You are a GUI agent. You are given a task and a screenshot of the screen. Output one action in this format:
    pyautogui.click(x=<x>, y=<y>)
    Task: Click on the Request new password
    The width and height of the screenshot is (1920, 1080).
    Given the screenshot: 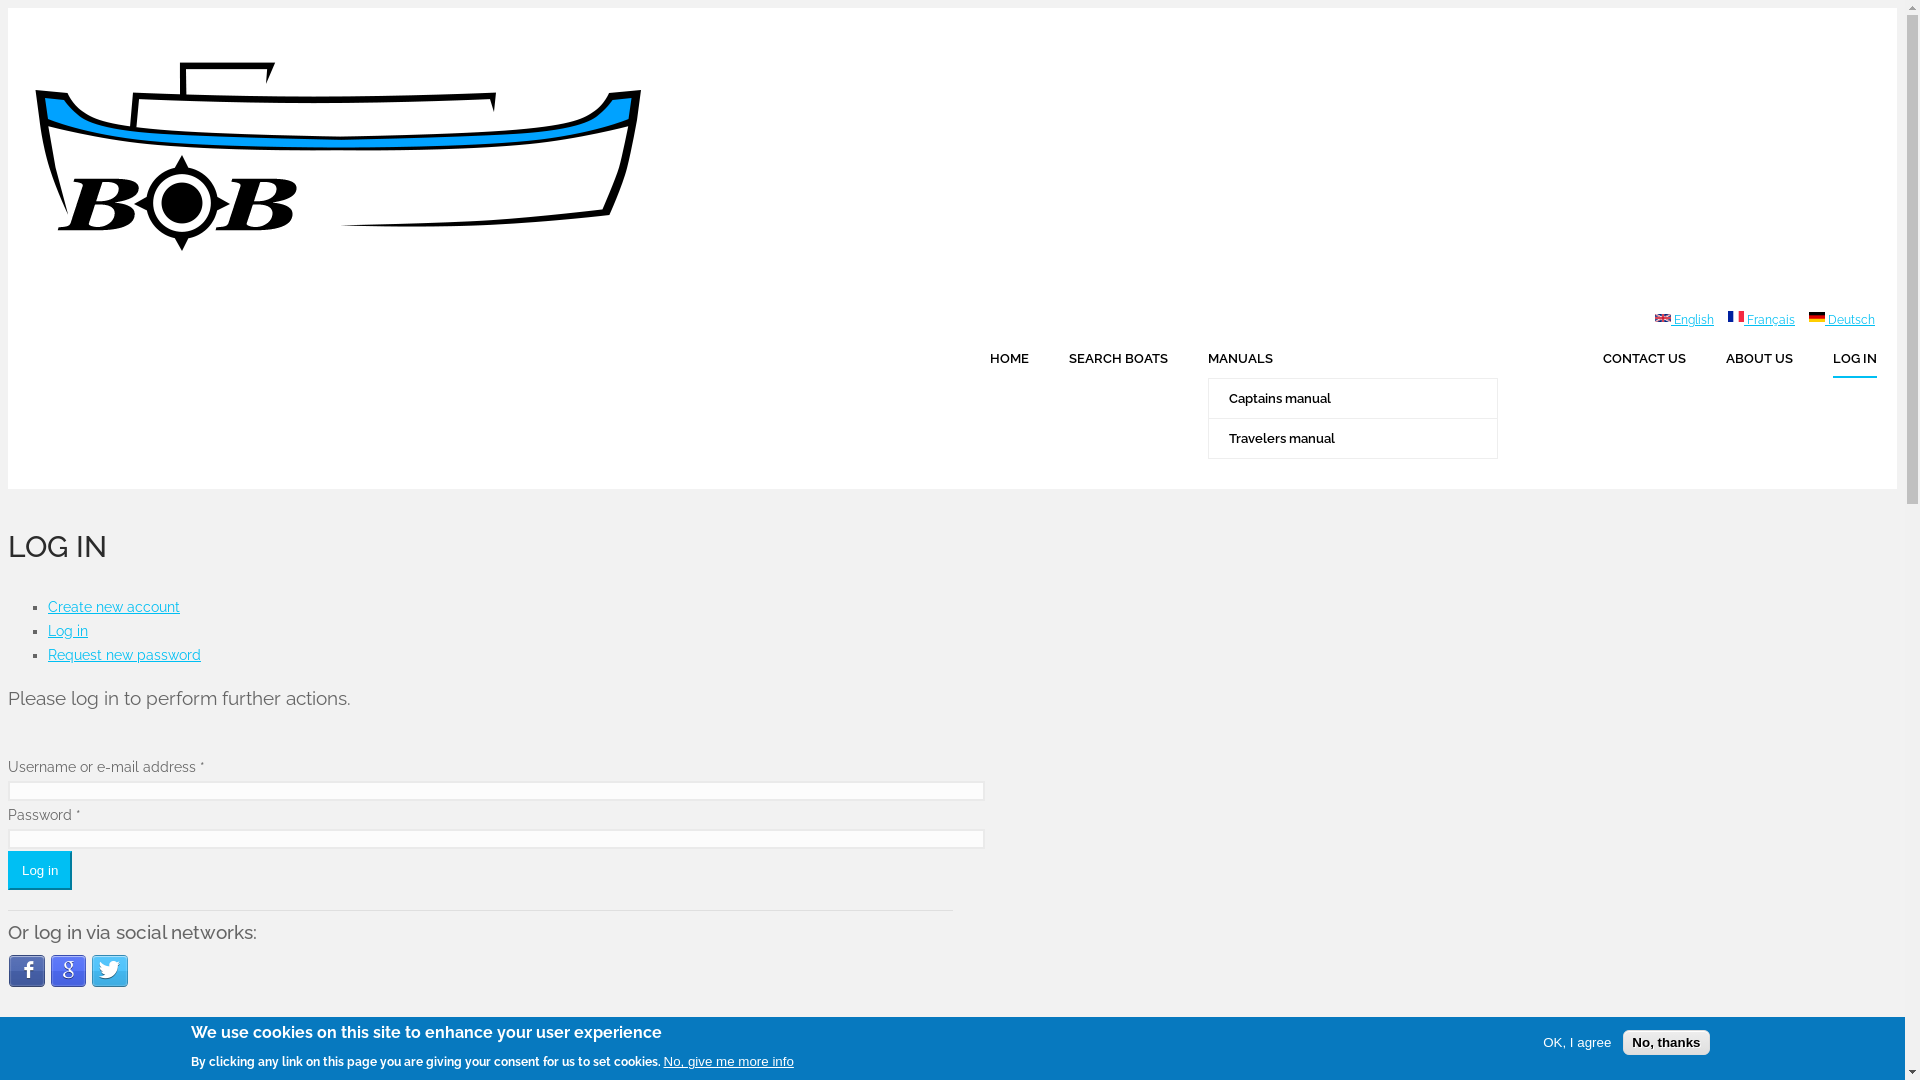 What is the action you would take?
    pyautogui.click(x=124, y=655)
    